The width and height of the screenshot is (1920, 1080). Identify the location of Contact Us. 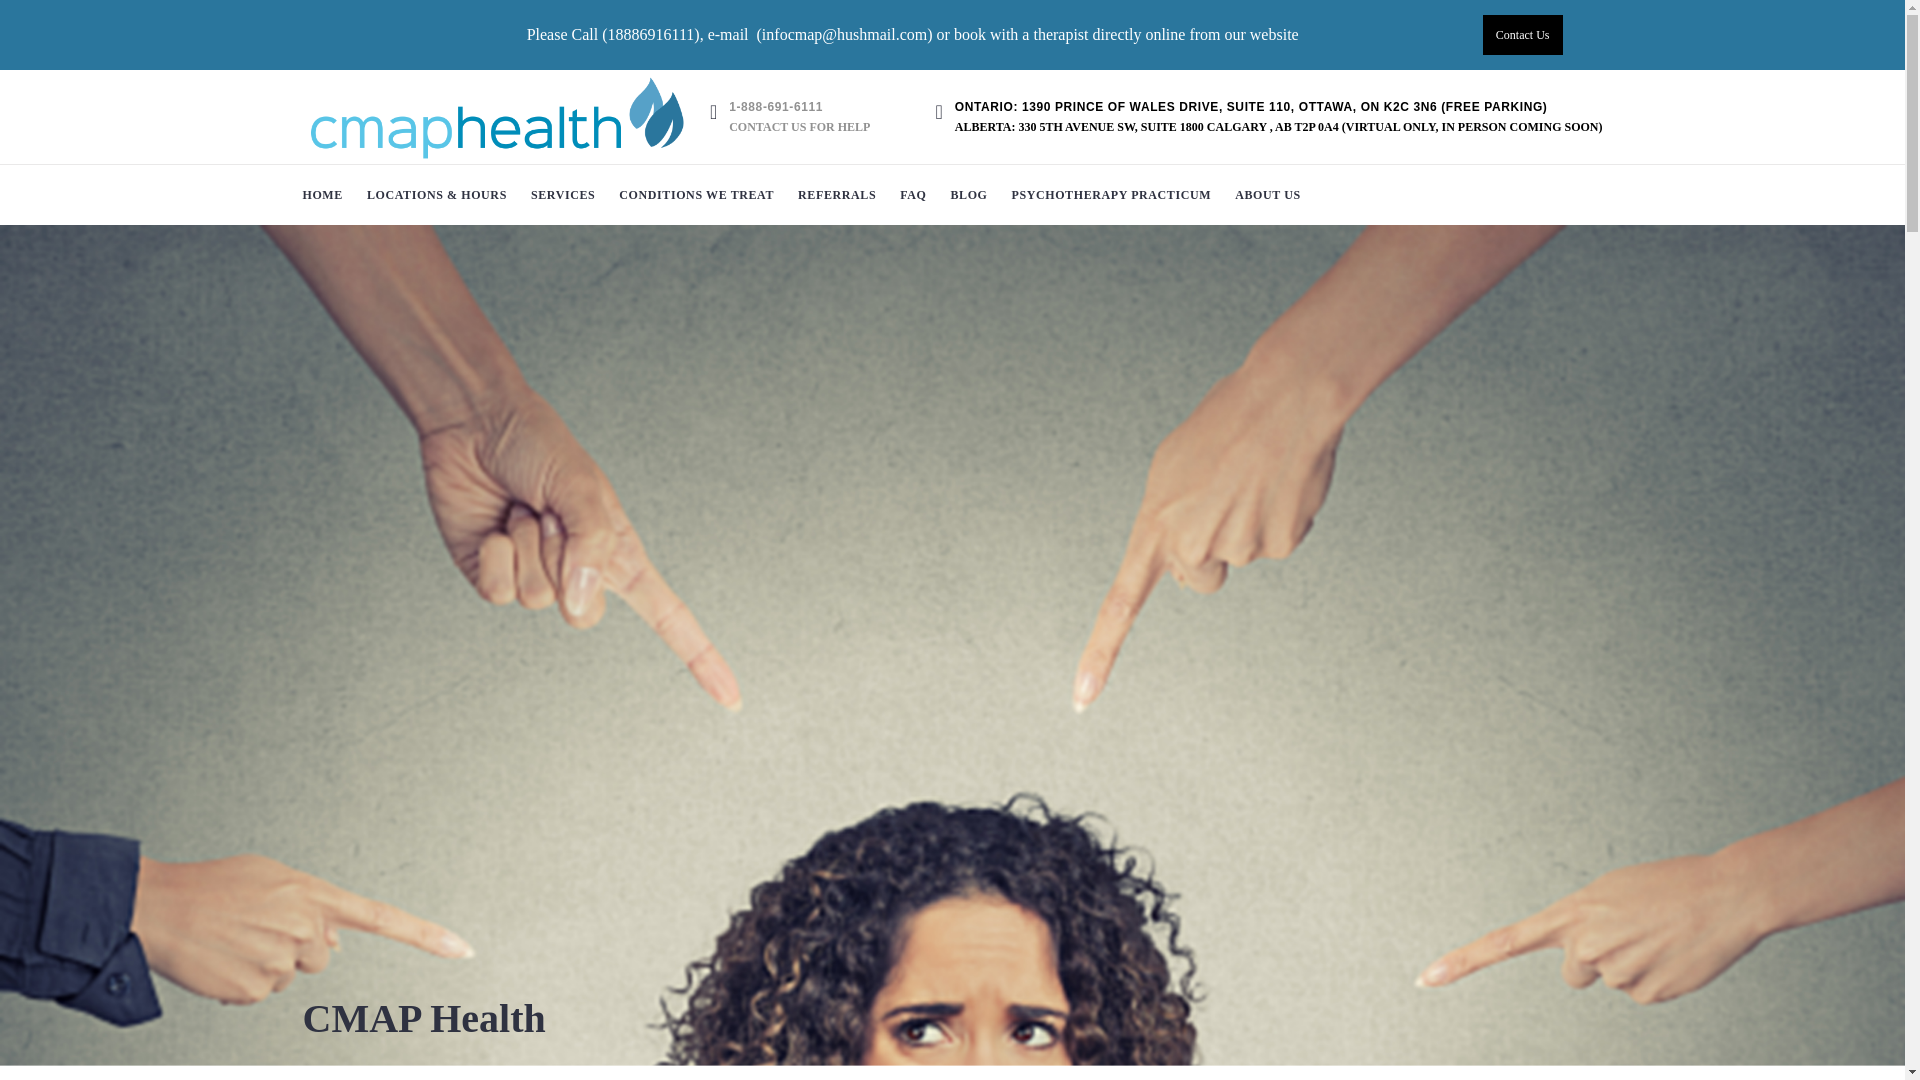
(1522, 35).